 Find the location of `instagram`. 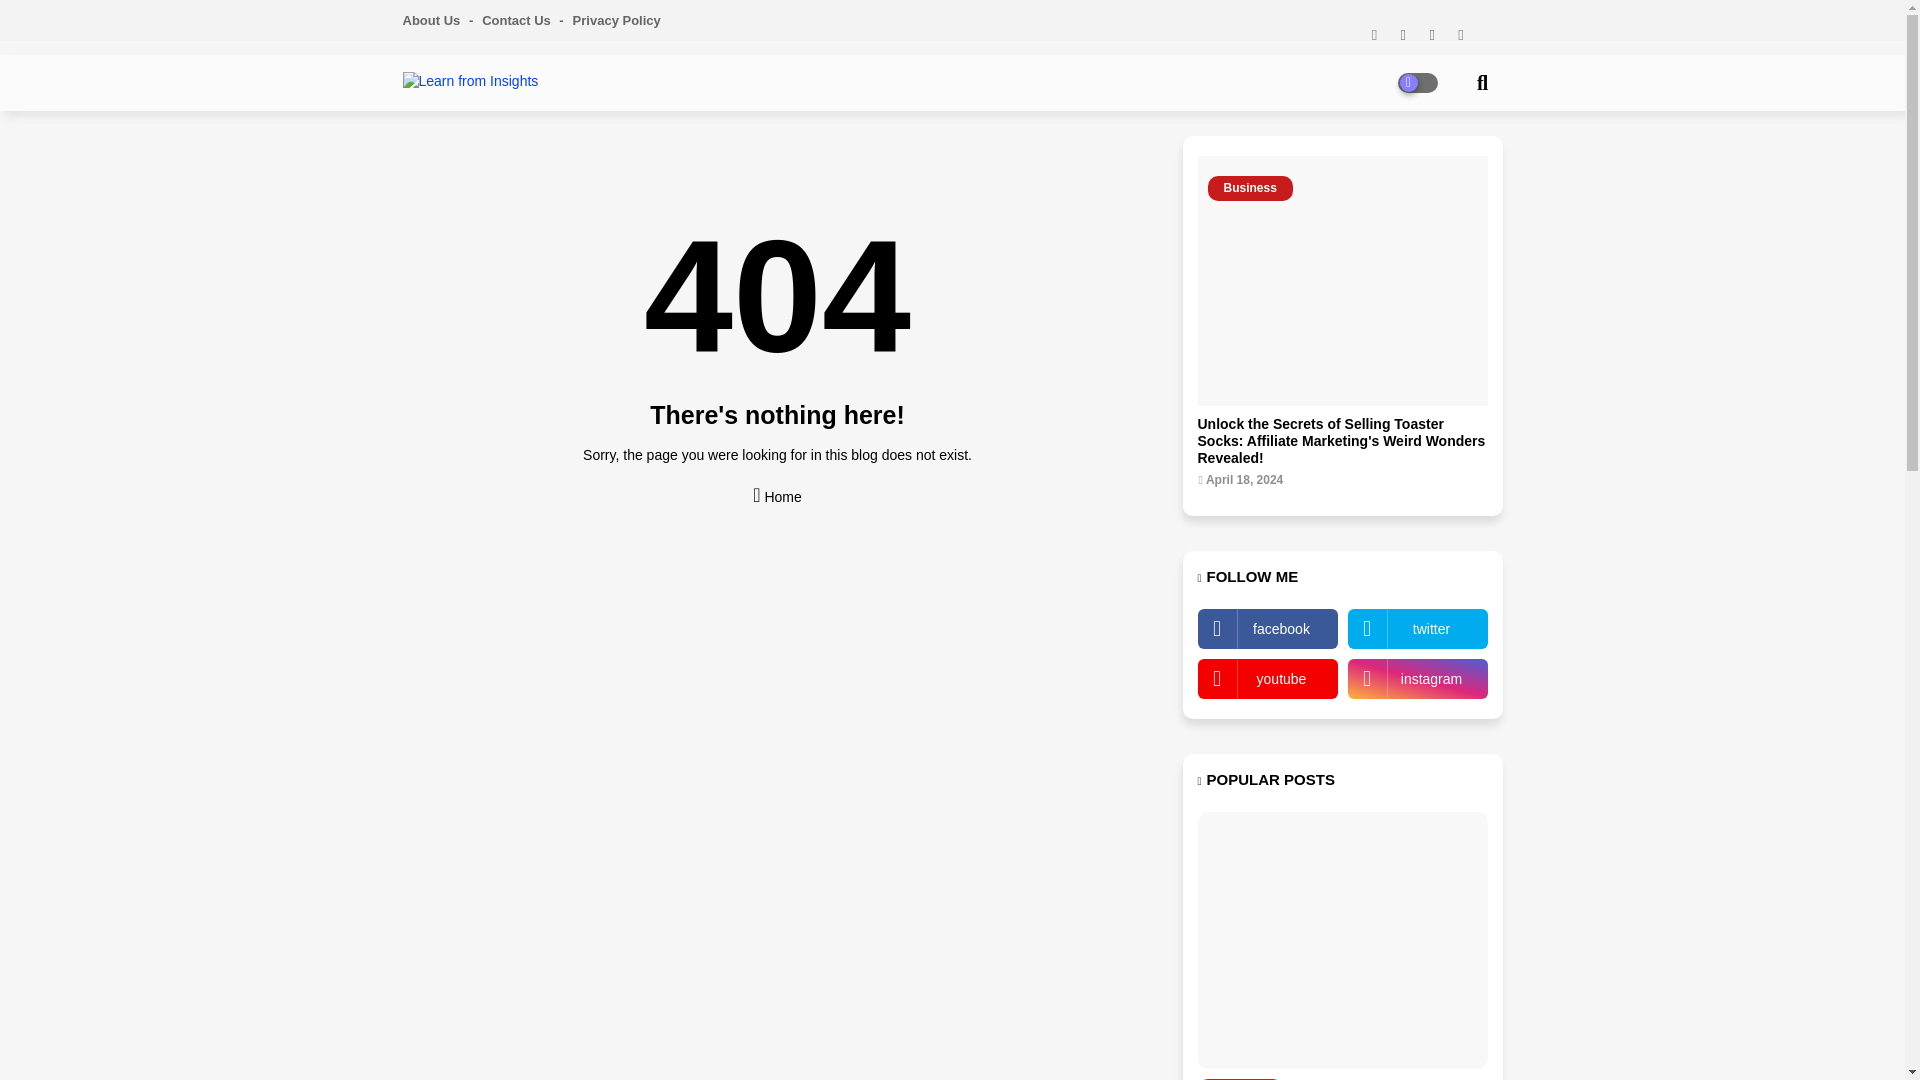

instagram is located at coordinates (1418, 678).